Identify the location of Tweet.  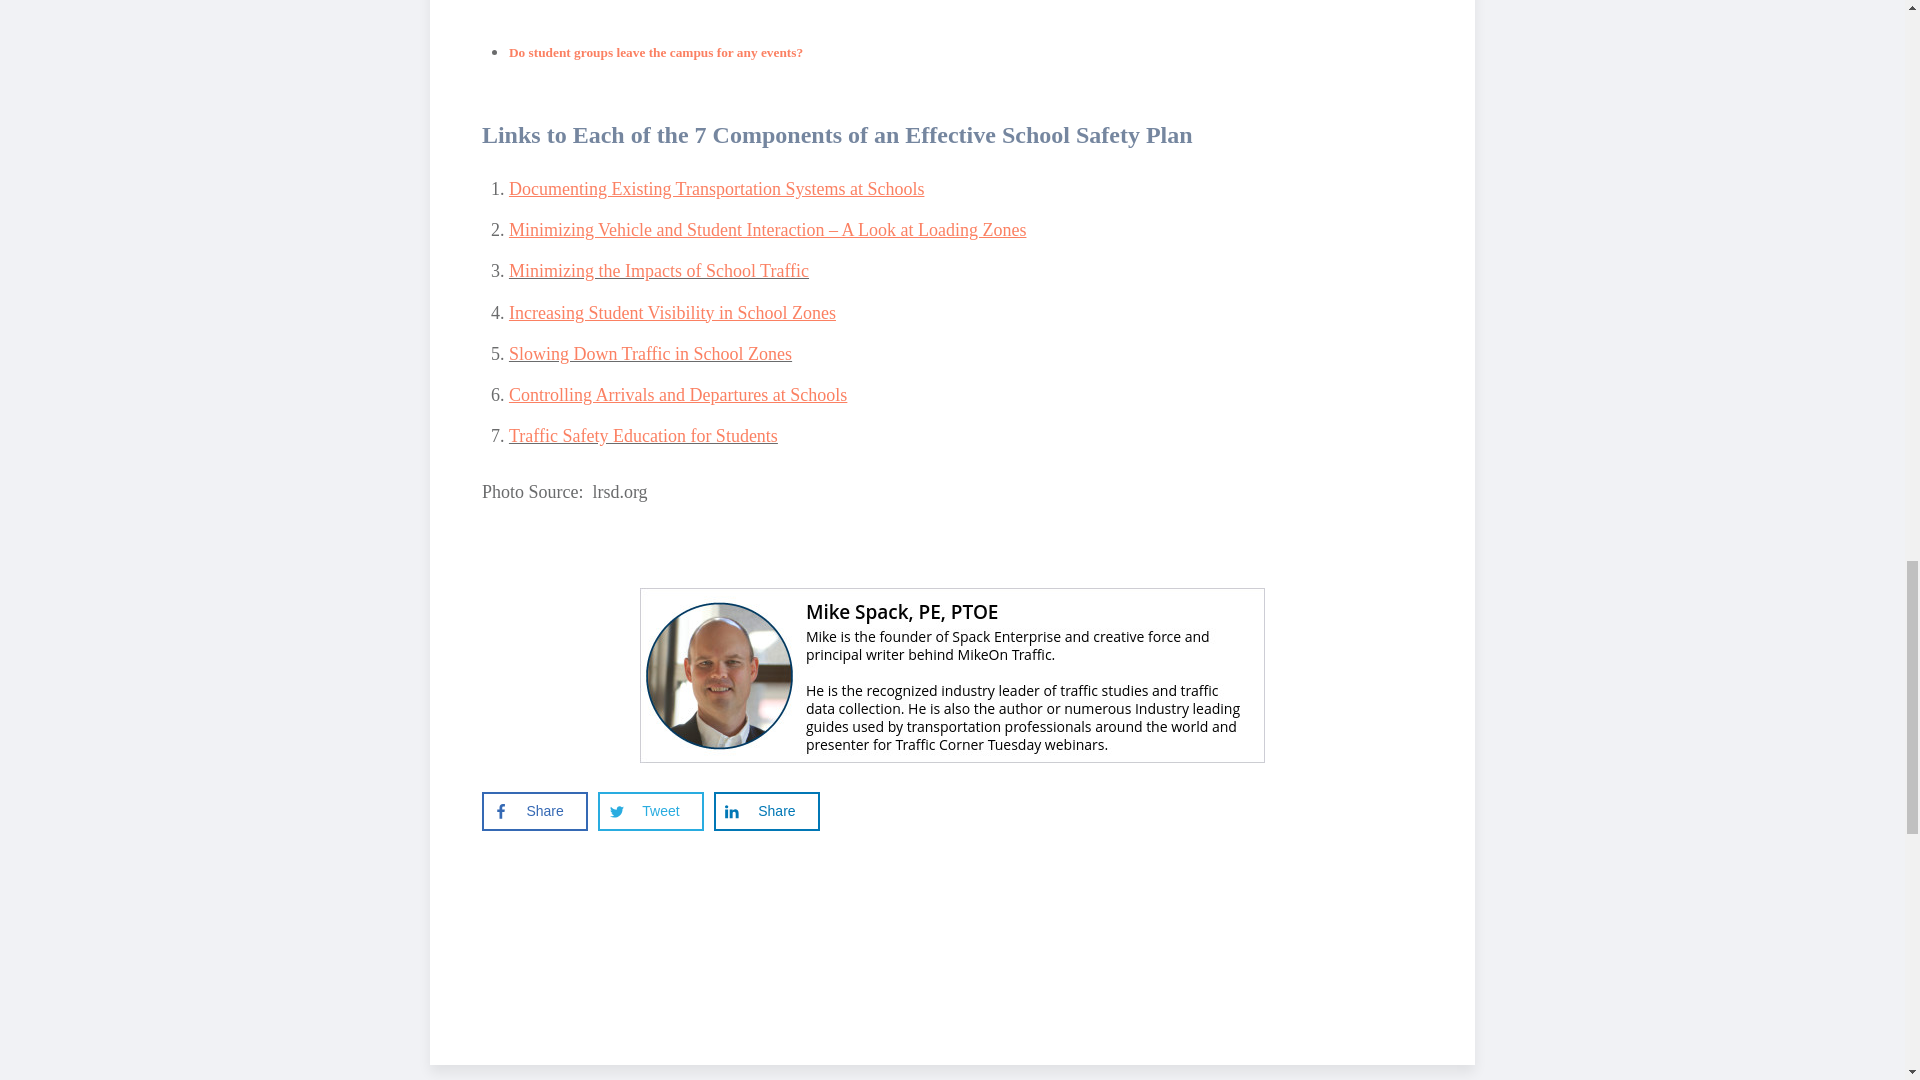
(650, 811).